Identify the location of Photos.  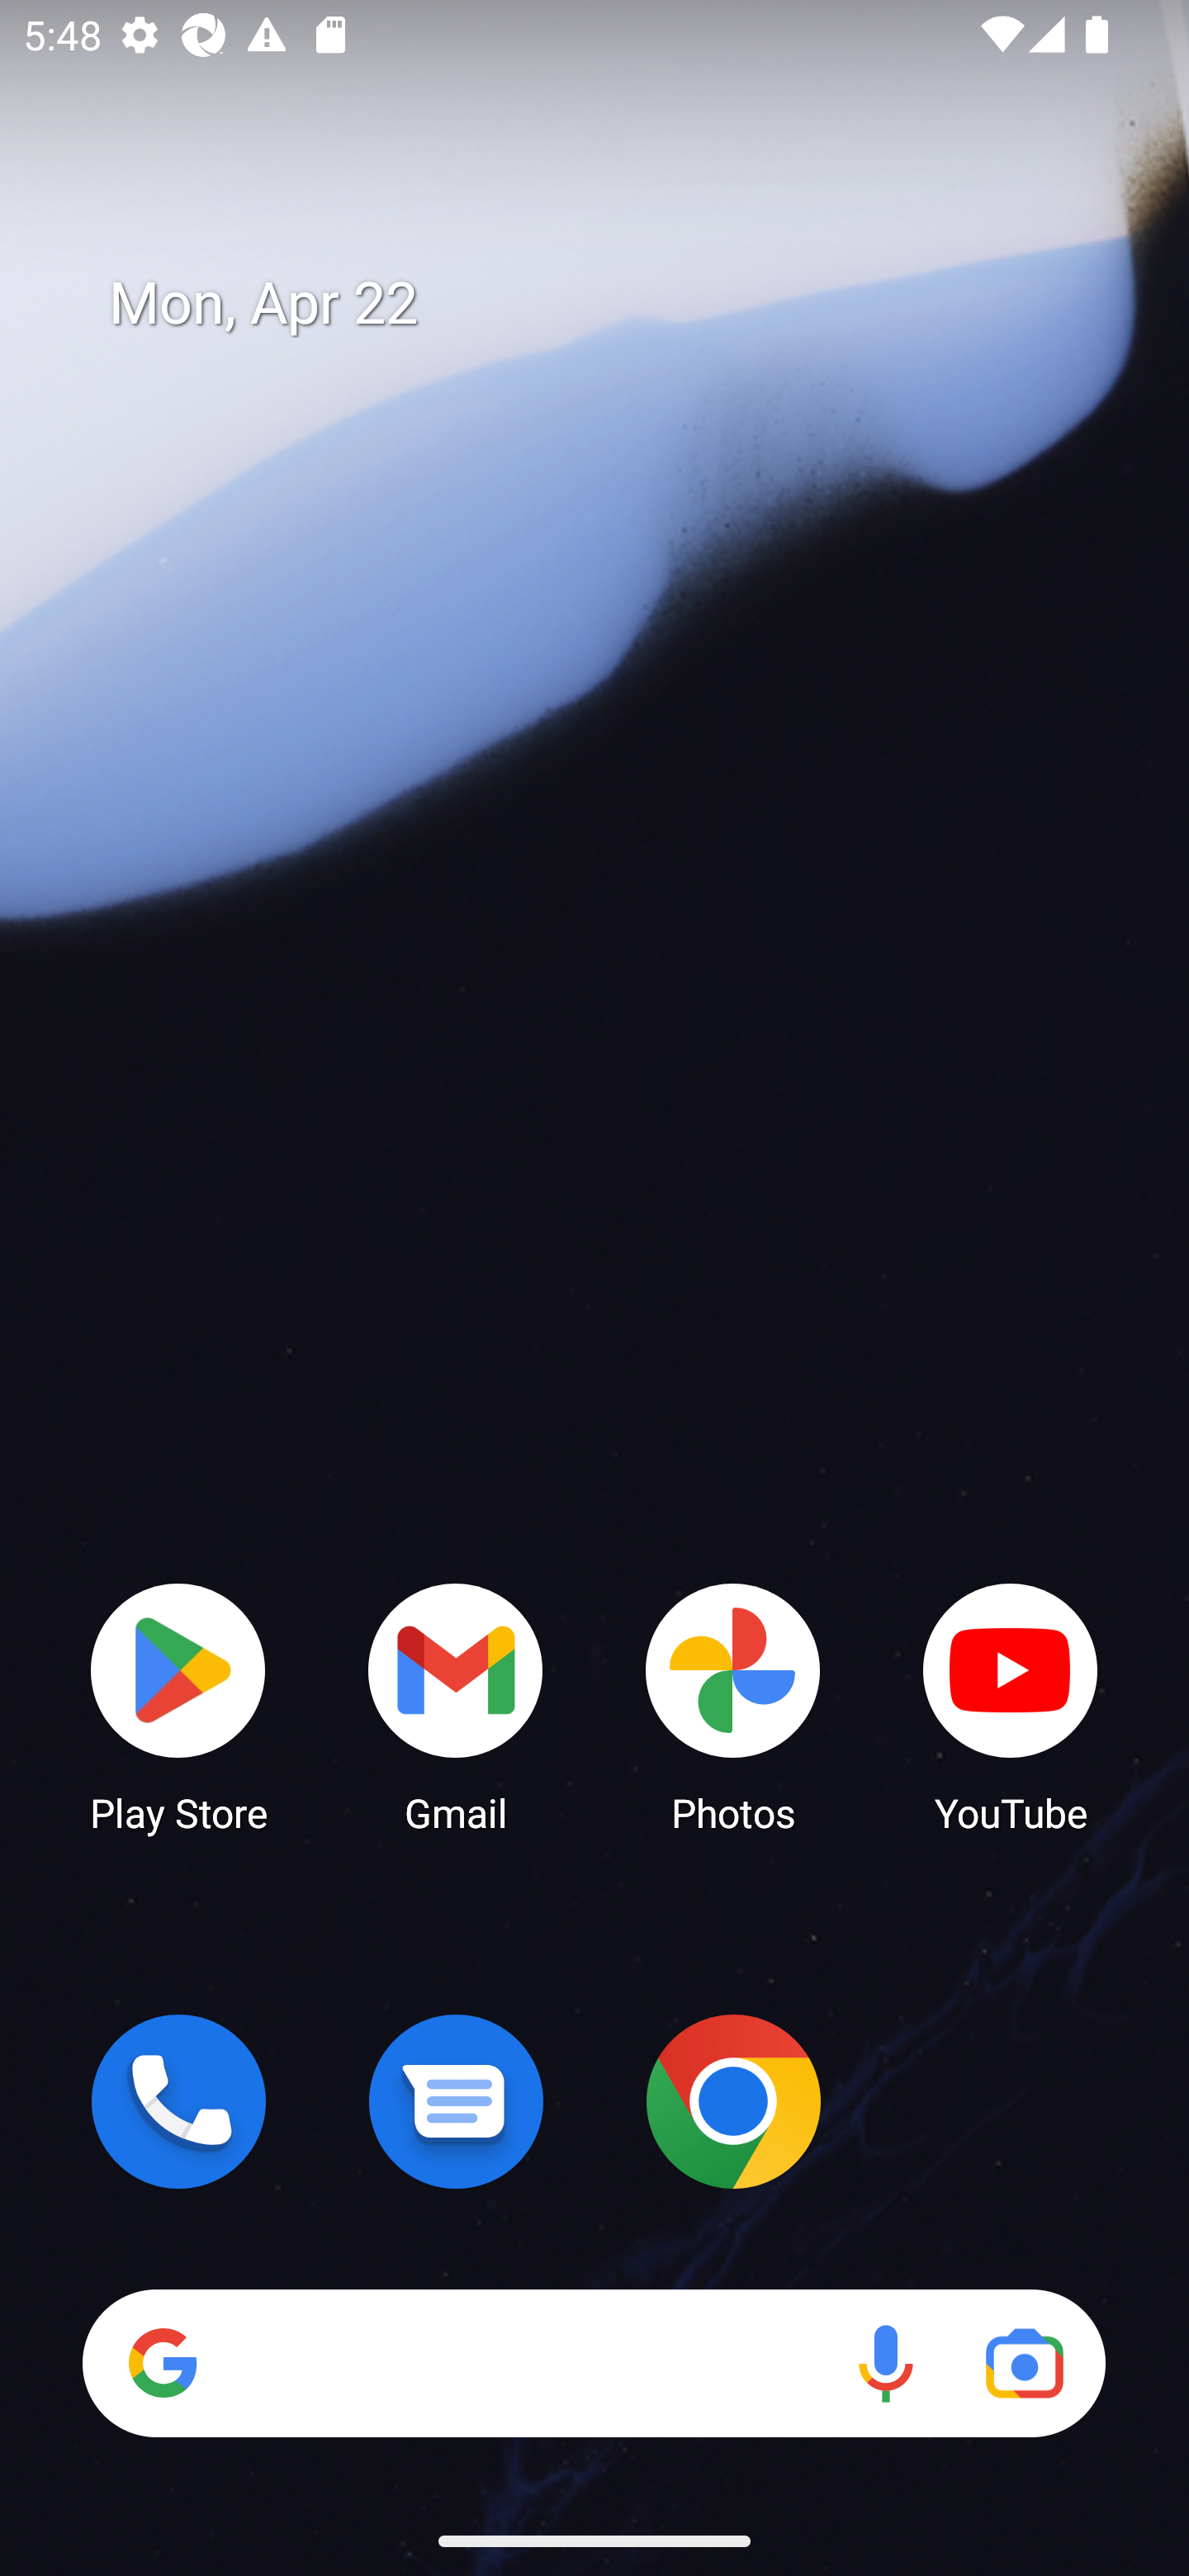
(733, 1706).